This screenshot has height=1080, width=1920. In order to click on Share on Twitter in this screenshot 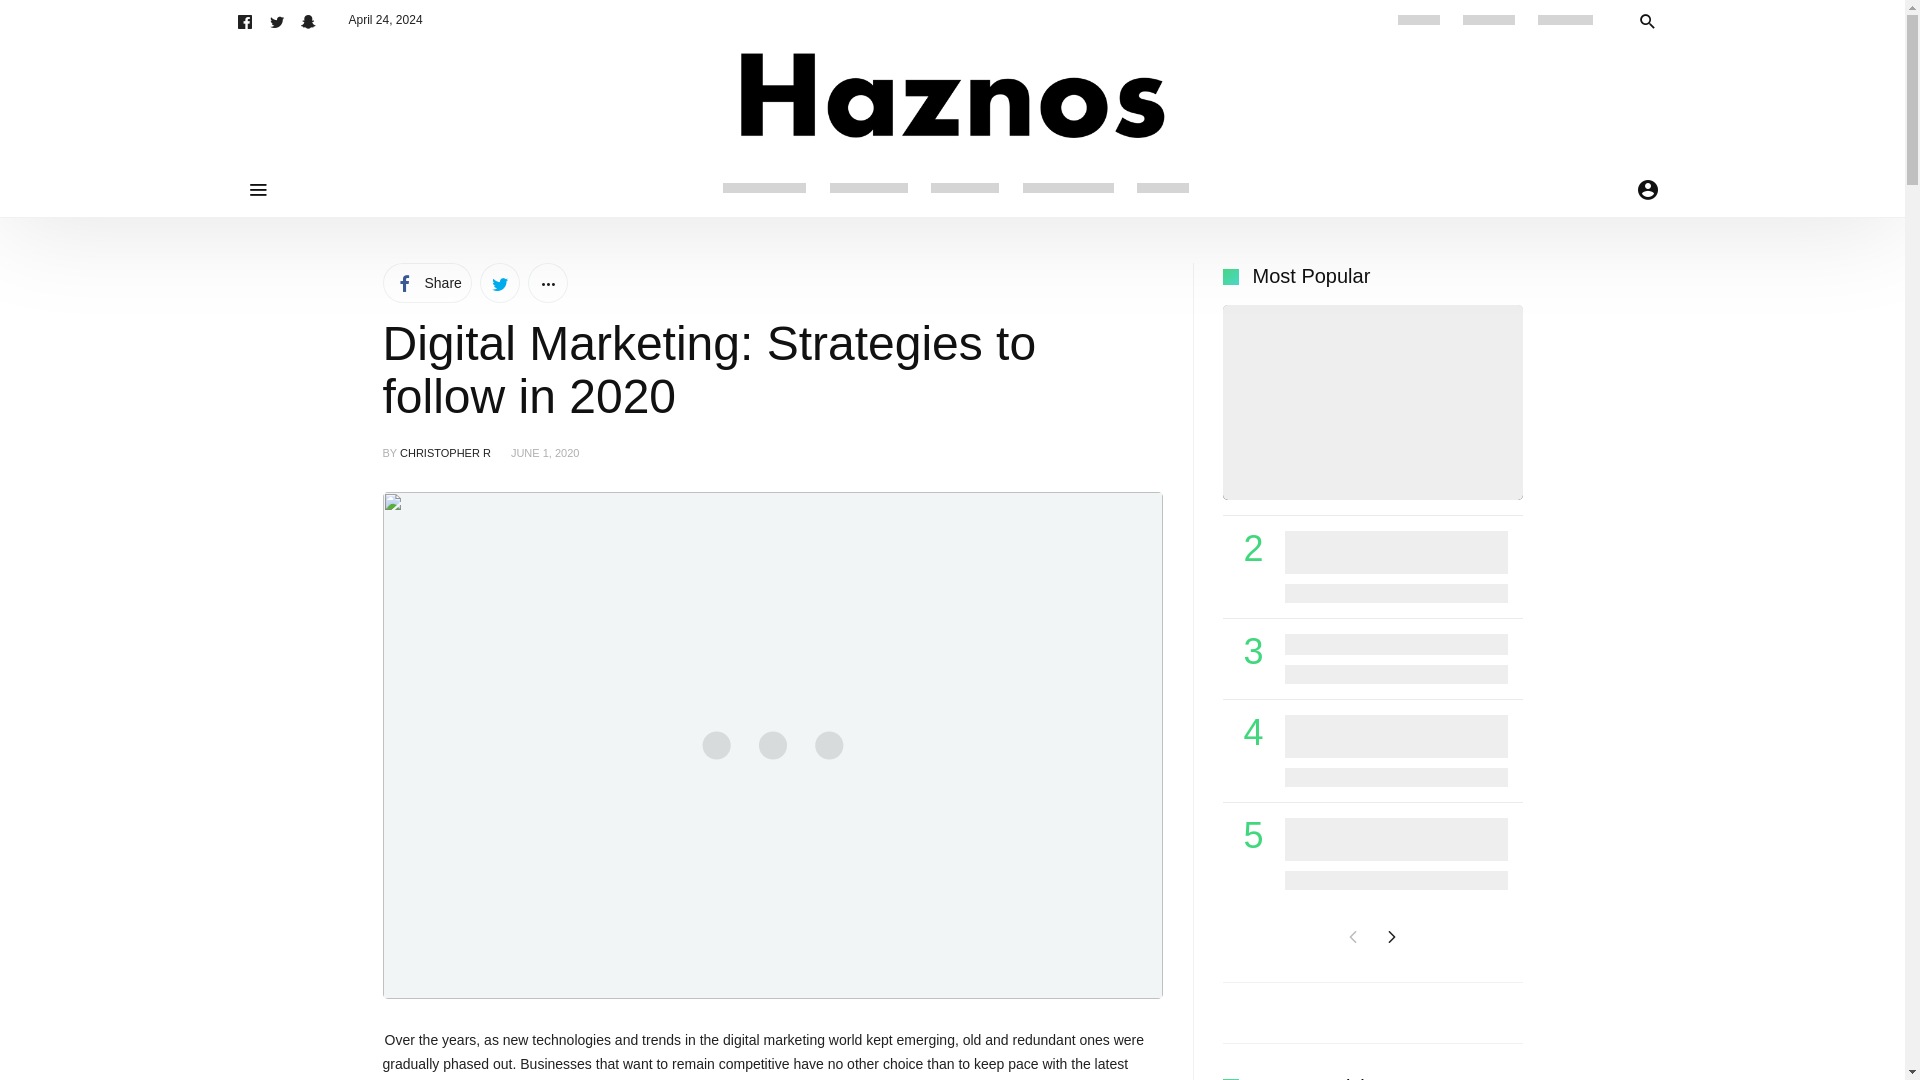, I will do `click(500, 283)`.